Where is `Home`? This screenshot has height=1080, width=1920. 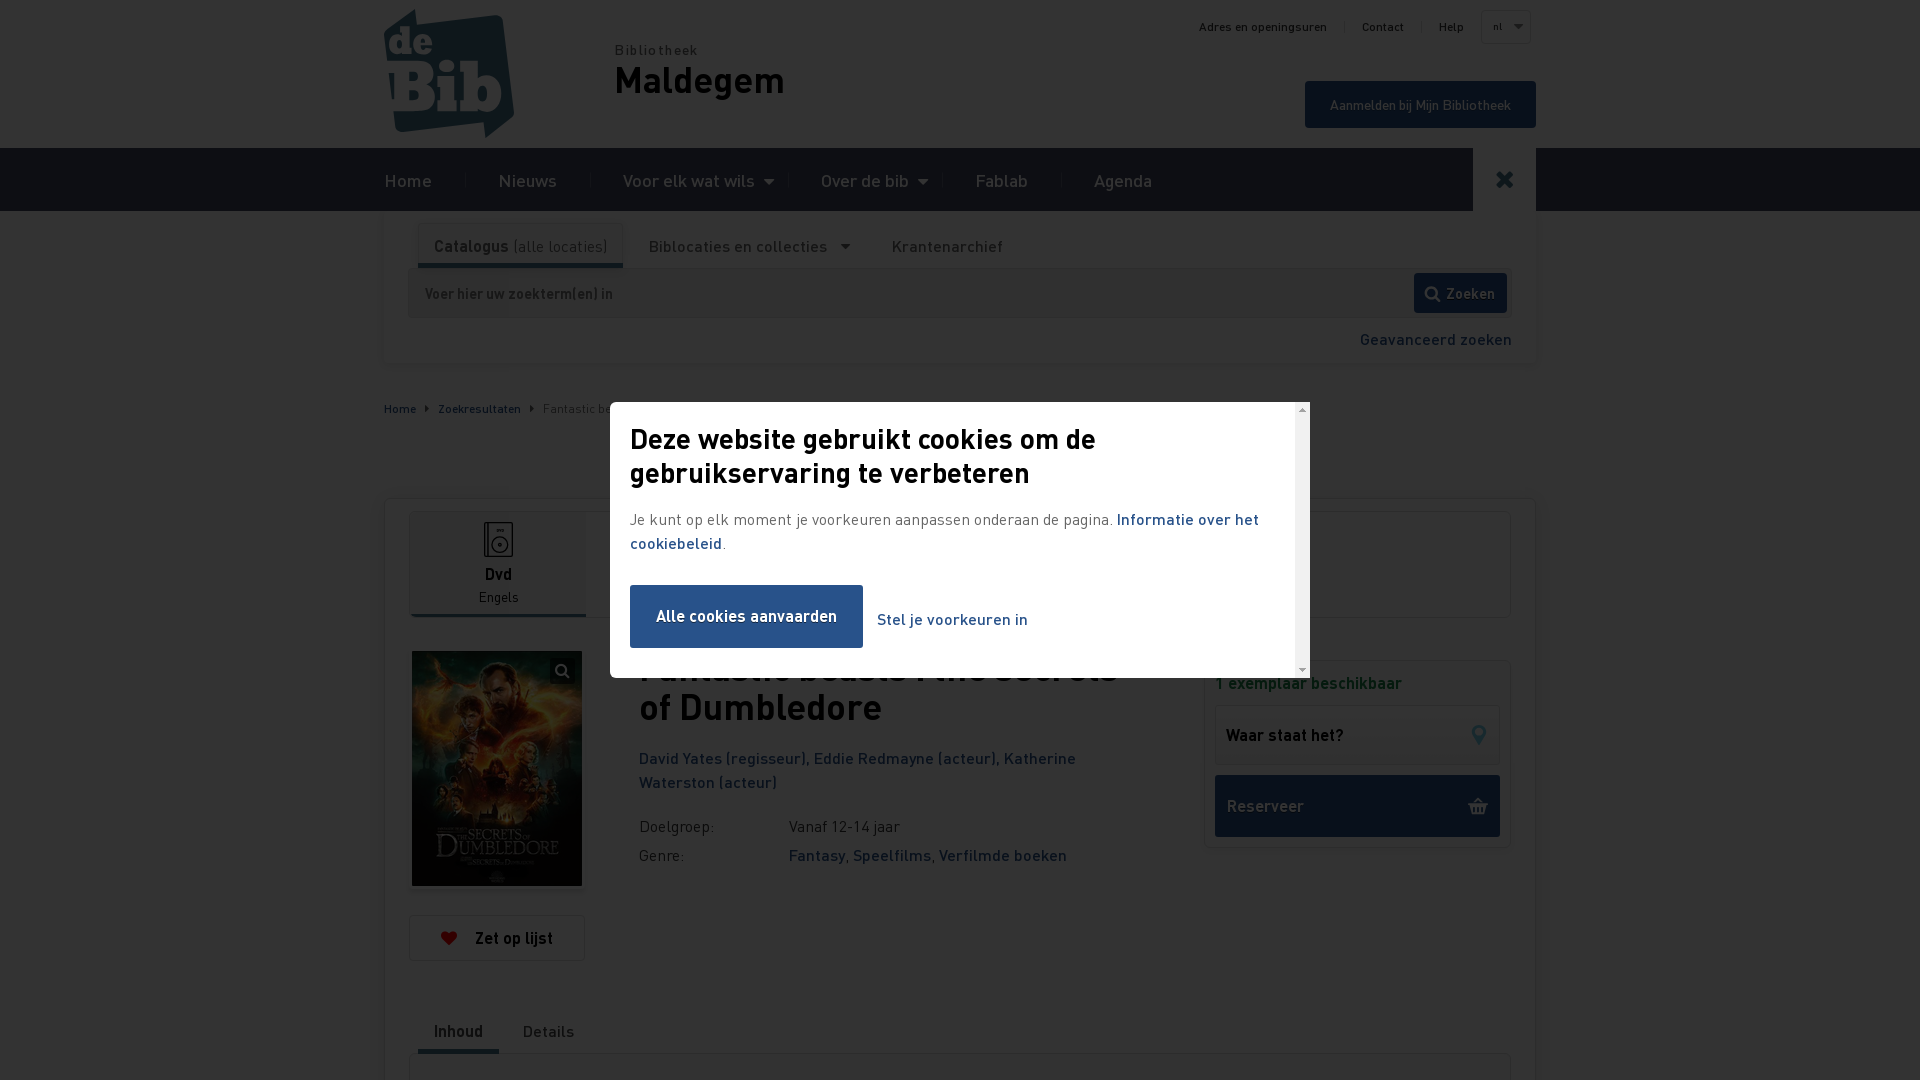
Home is located at coordinates (400, 408).